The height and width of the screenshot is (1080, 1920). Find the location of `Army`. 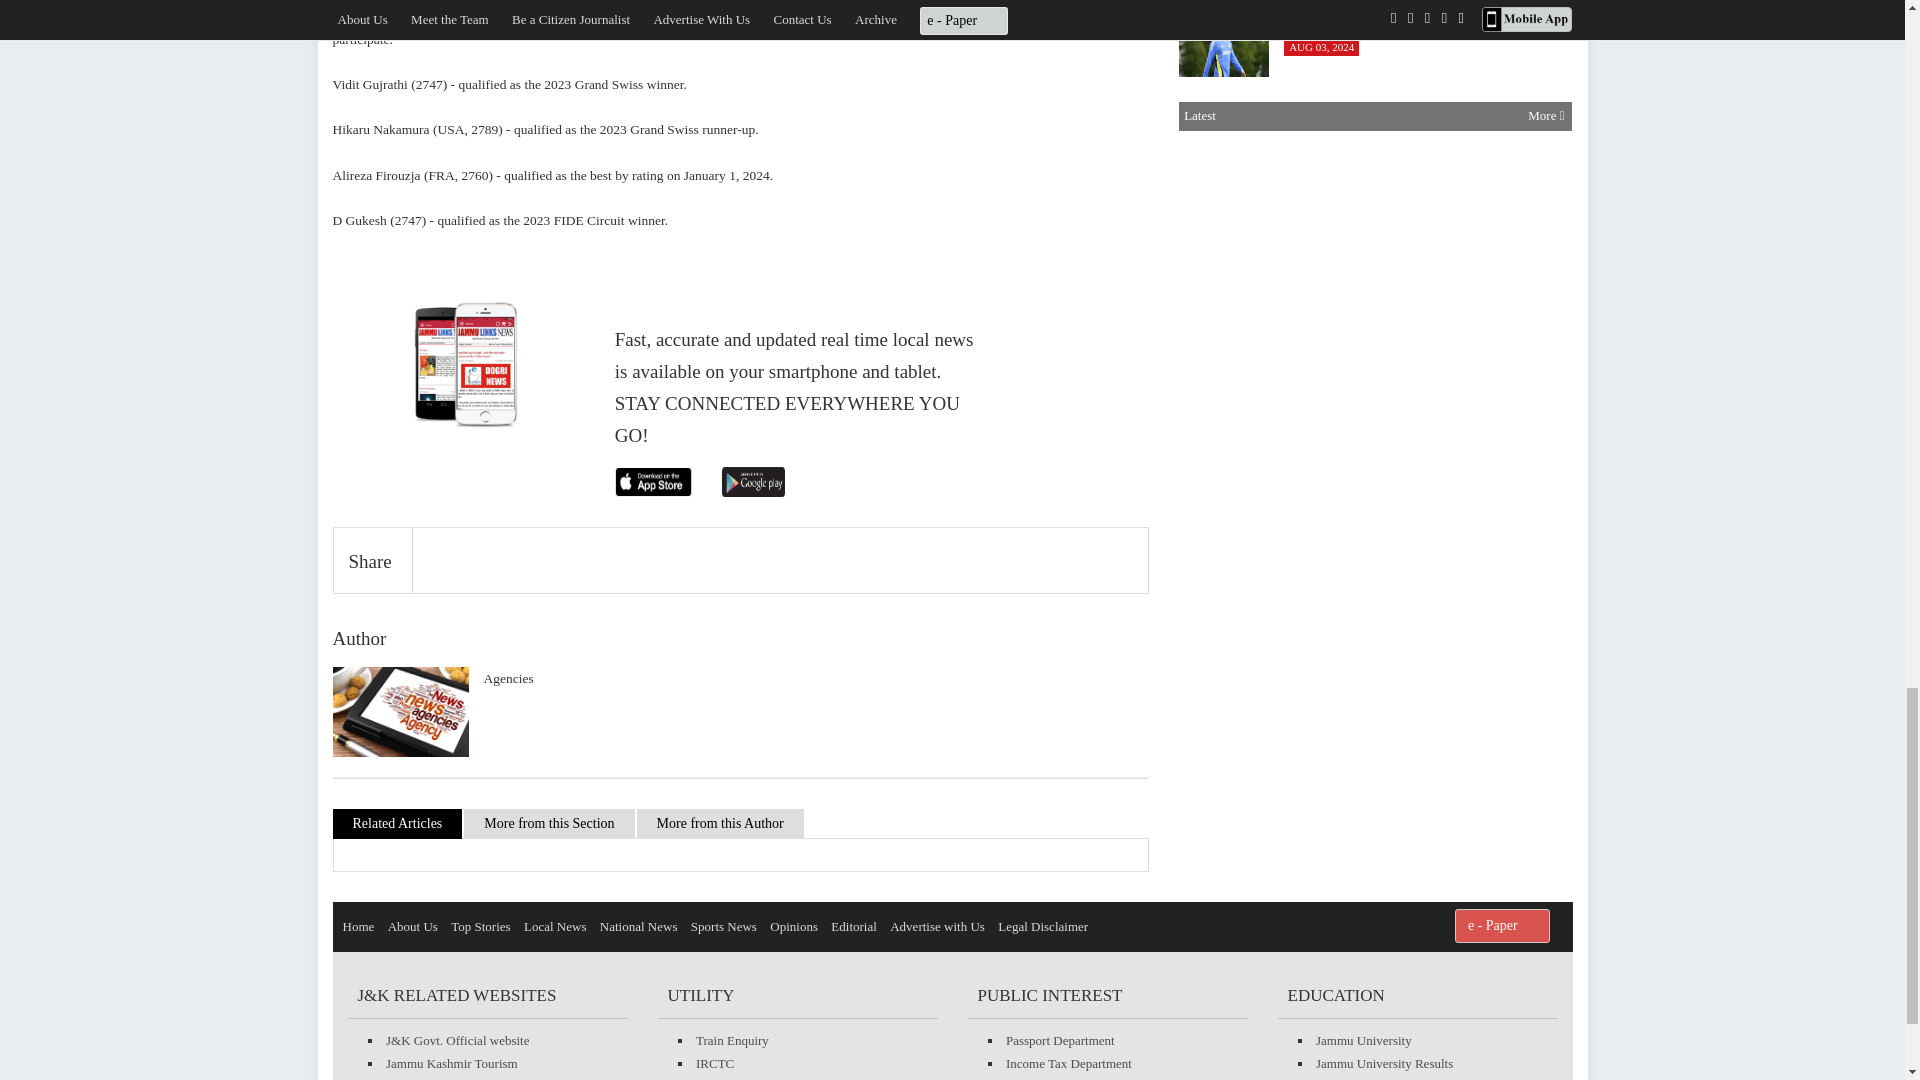

Army is located at coordinates (1224, 138).